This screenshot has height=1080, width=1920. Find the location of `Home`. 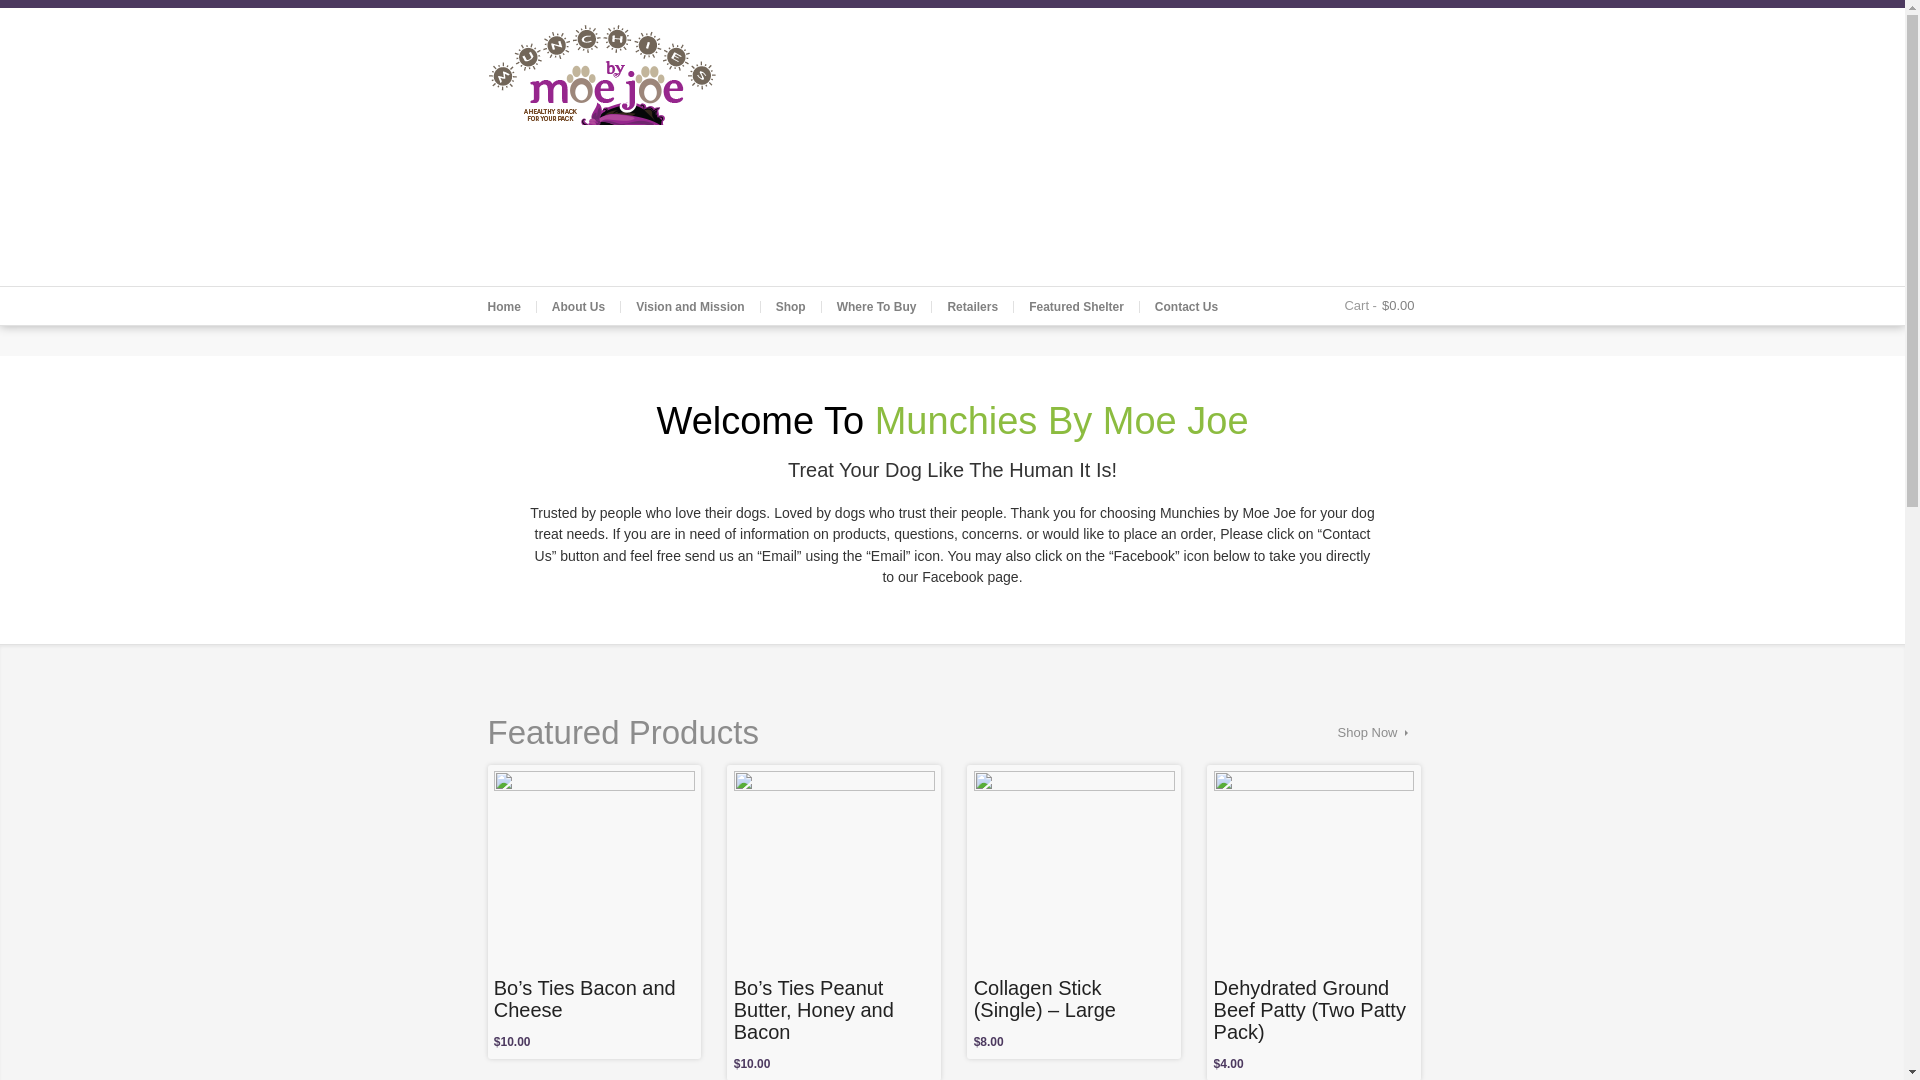

Home is located at coordinates (504, 307).